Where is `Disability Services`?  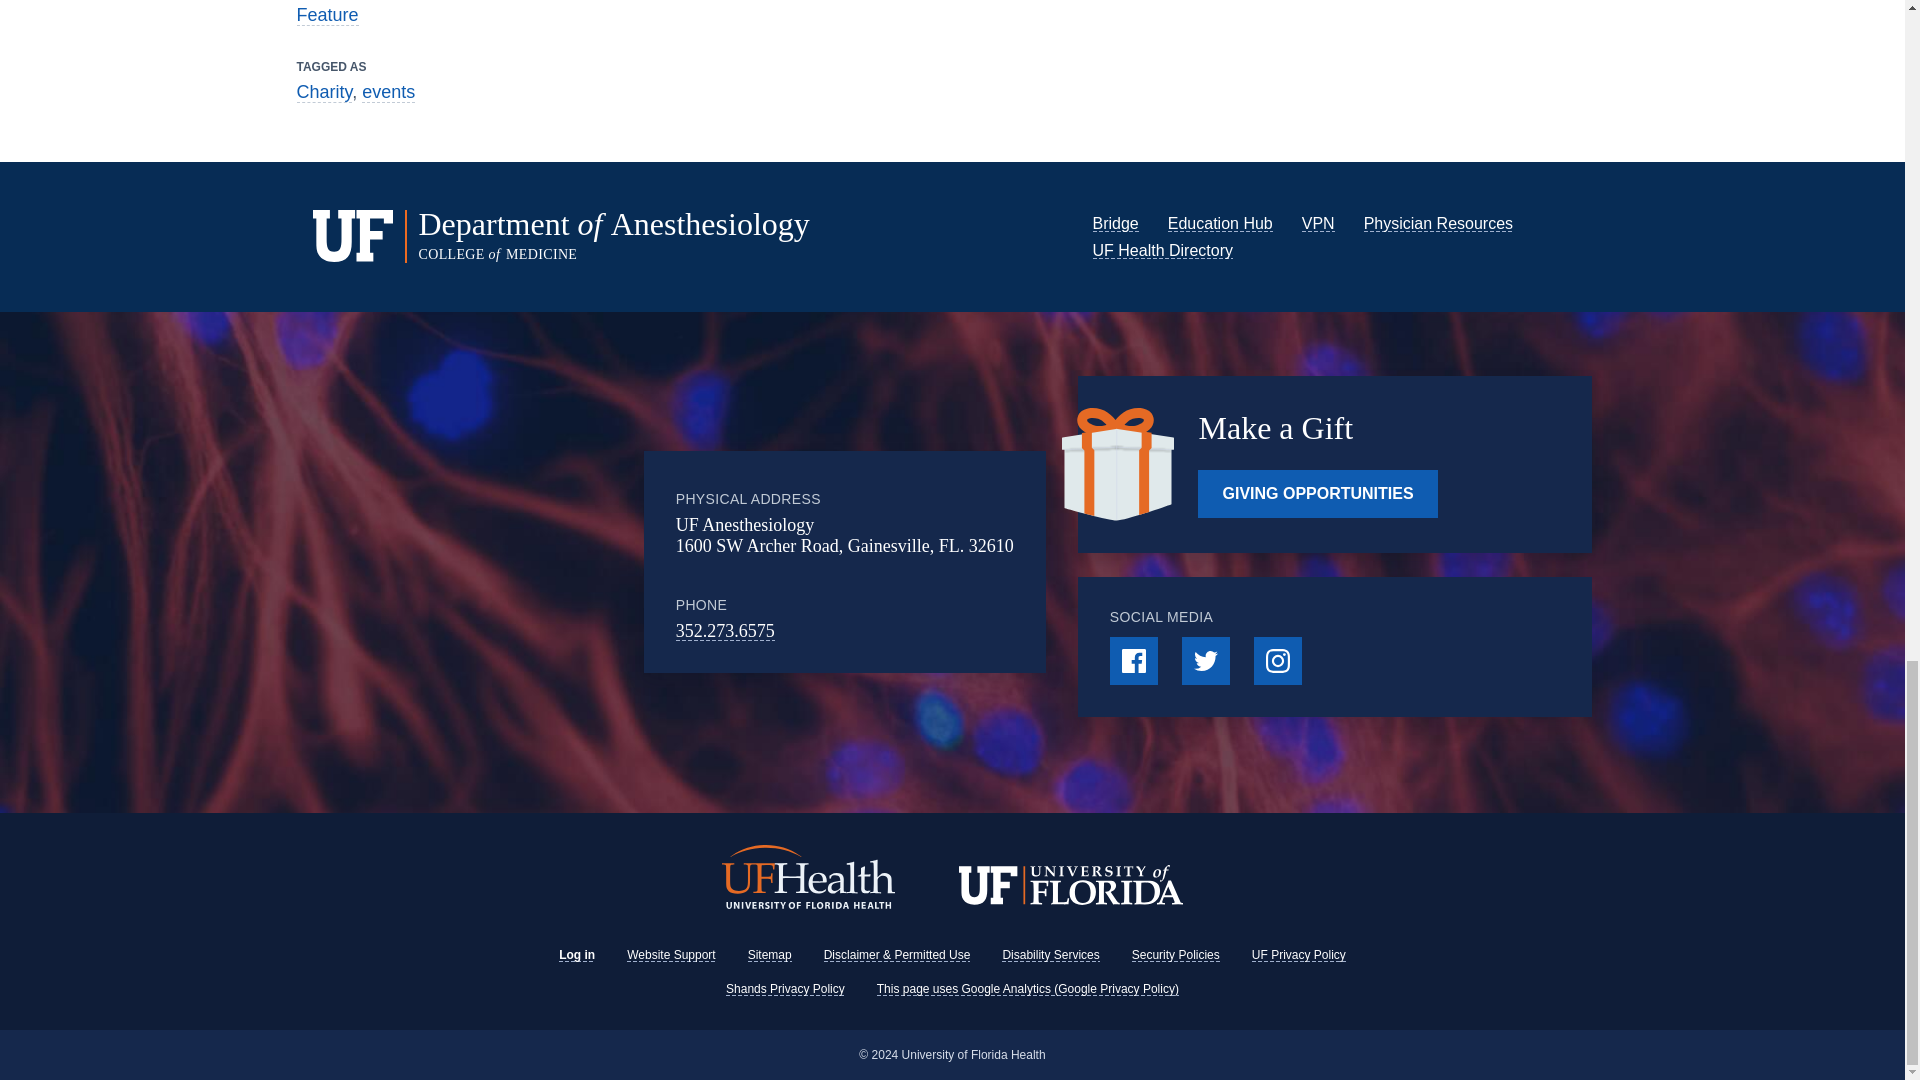 Disability Services is located at coordinates (1050, 955).